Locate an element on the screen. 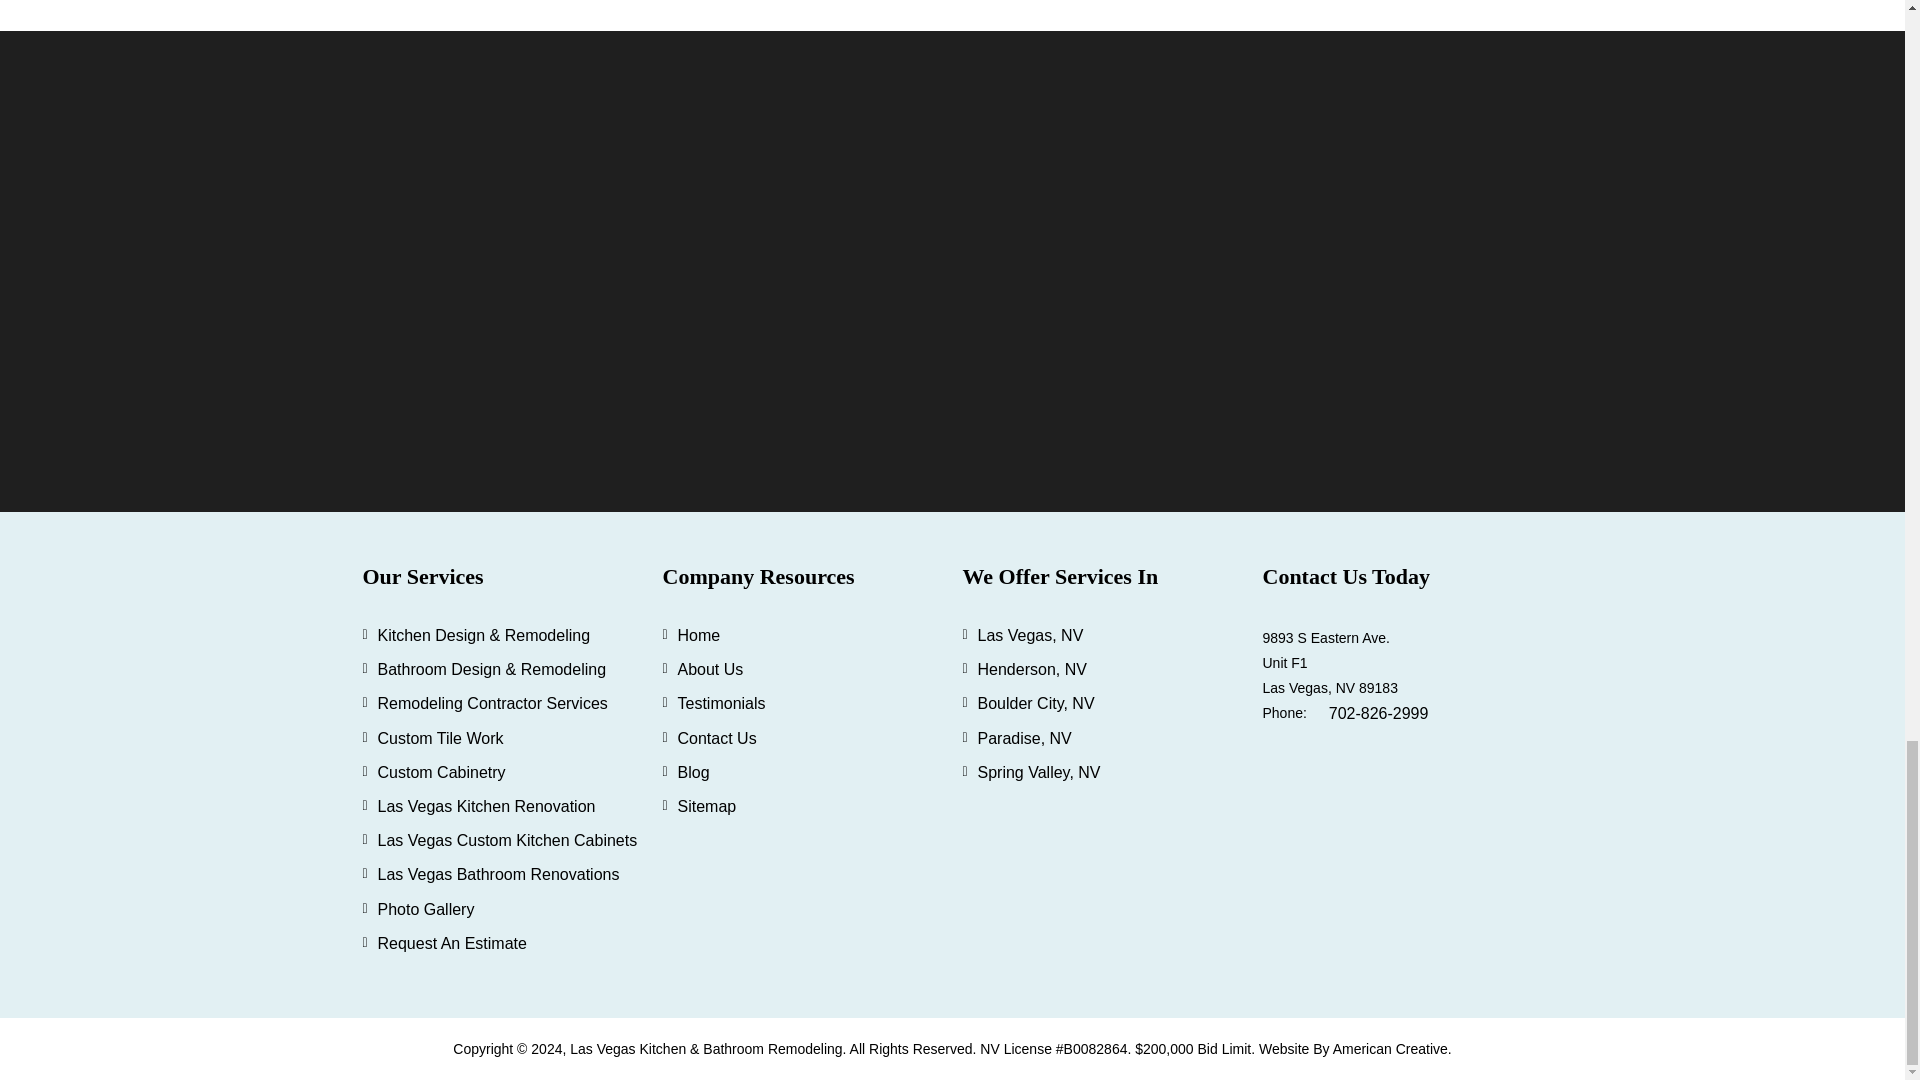  Remodeling Contractor Services is located at coordinates (493, 703).